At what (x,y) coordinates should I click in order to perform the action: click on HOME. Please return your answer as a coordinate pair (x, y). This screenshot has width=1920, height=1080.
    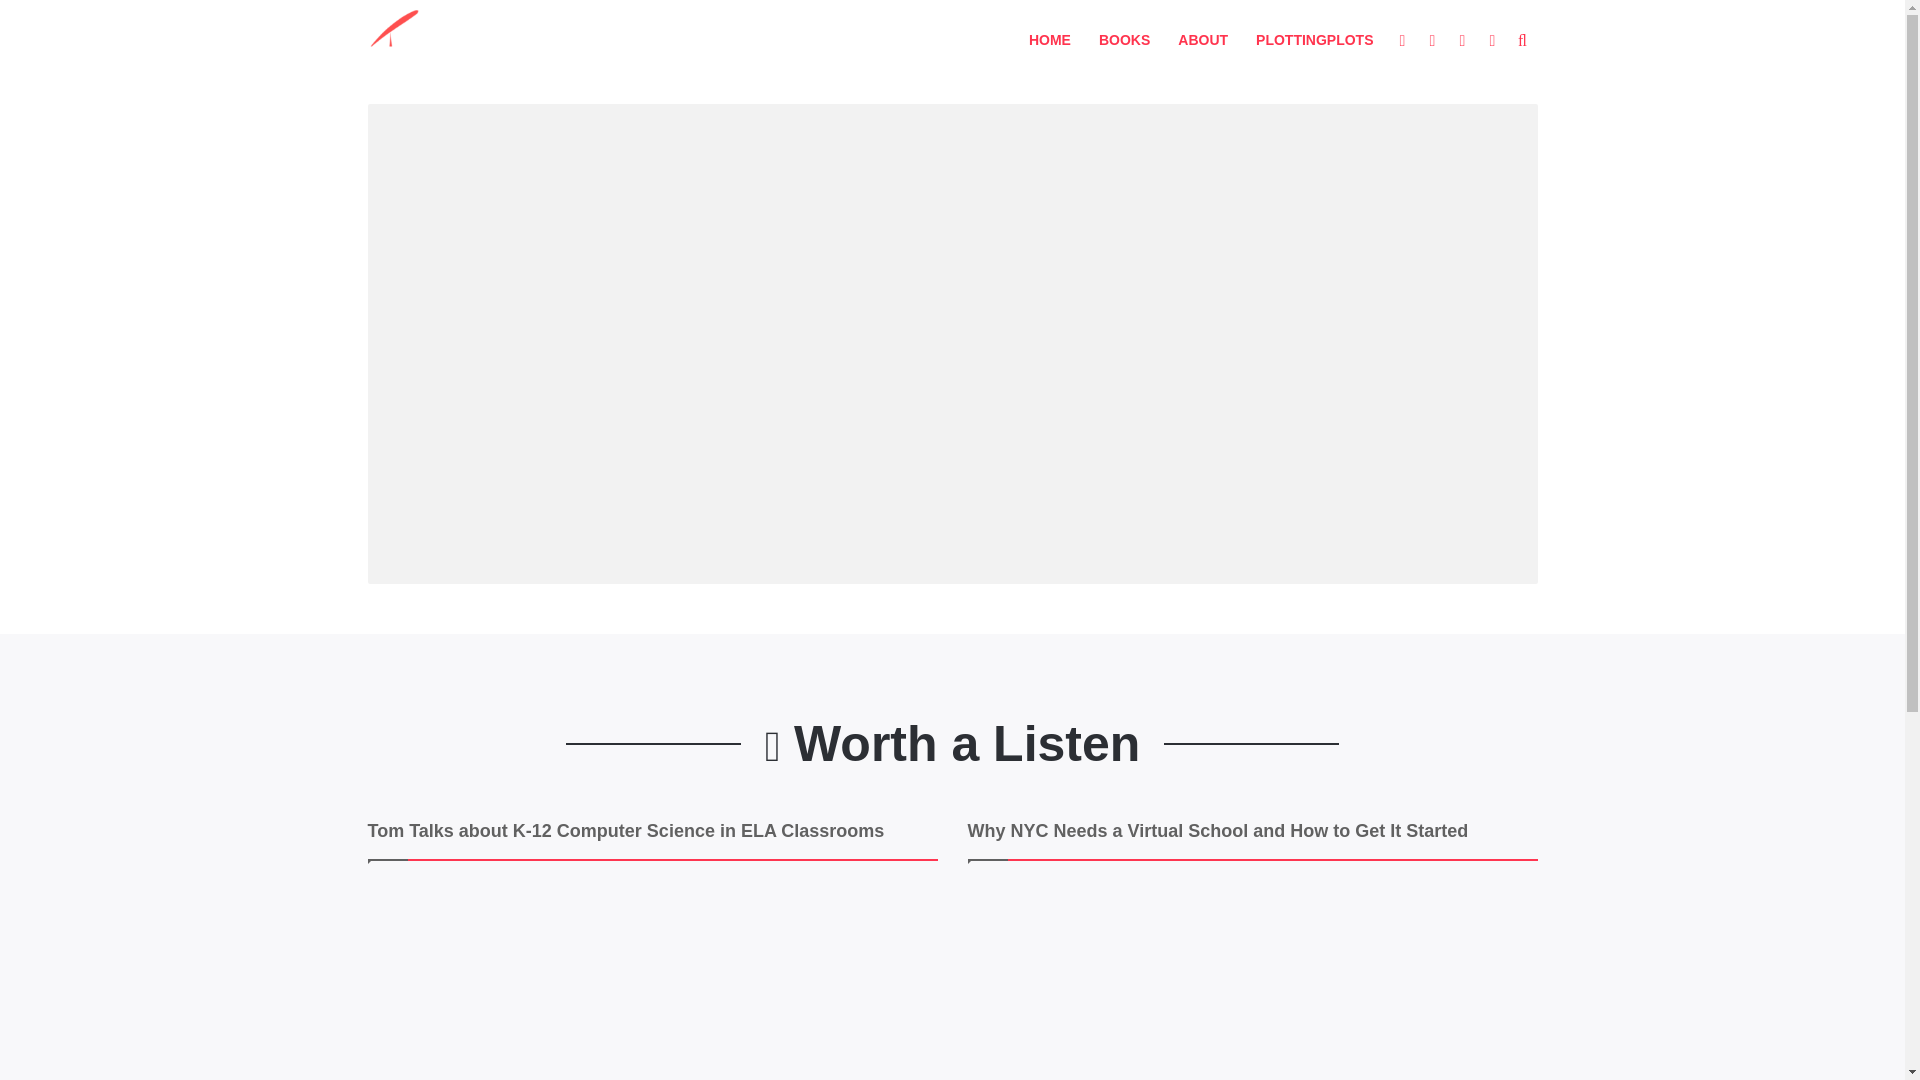
    Looking at the image, I should click on (1050, 40).